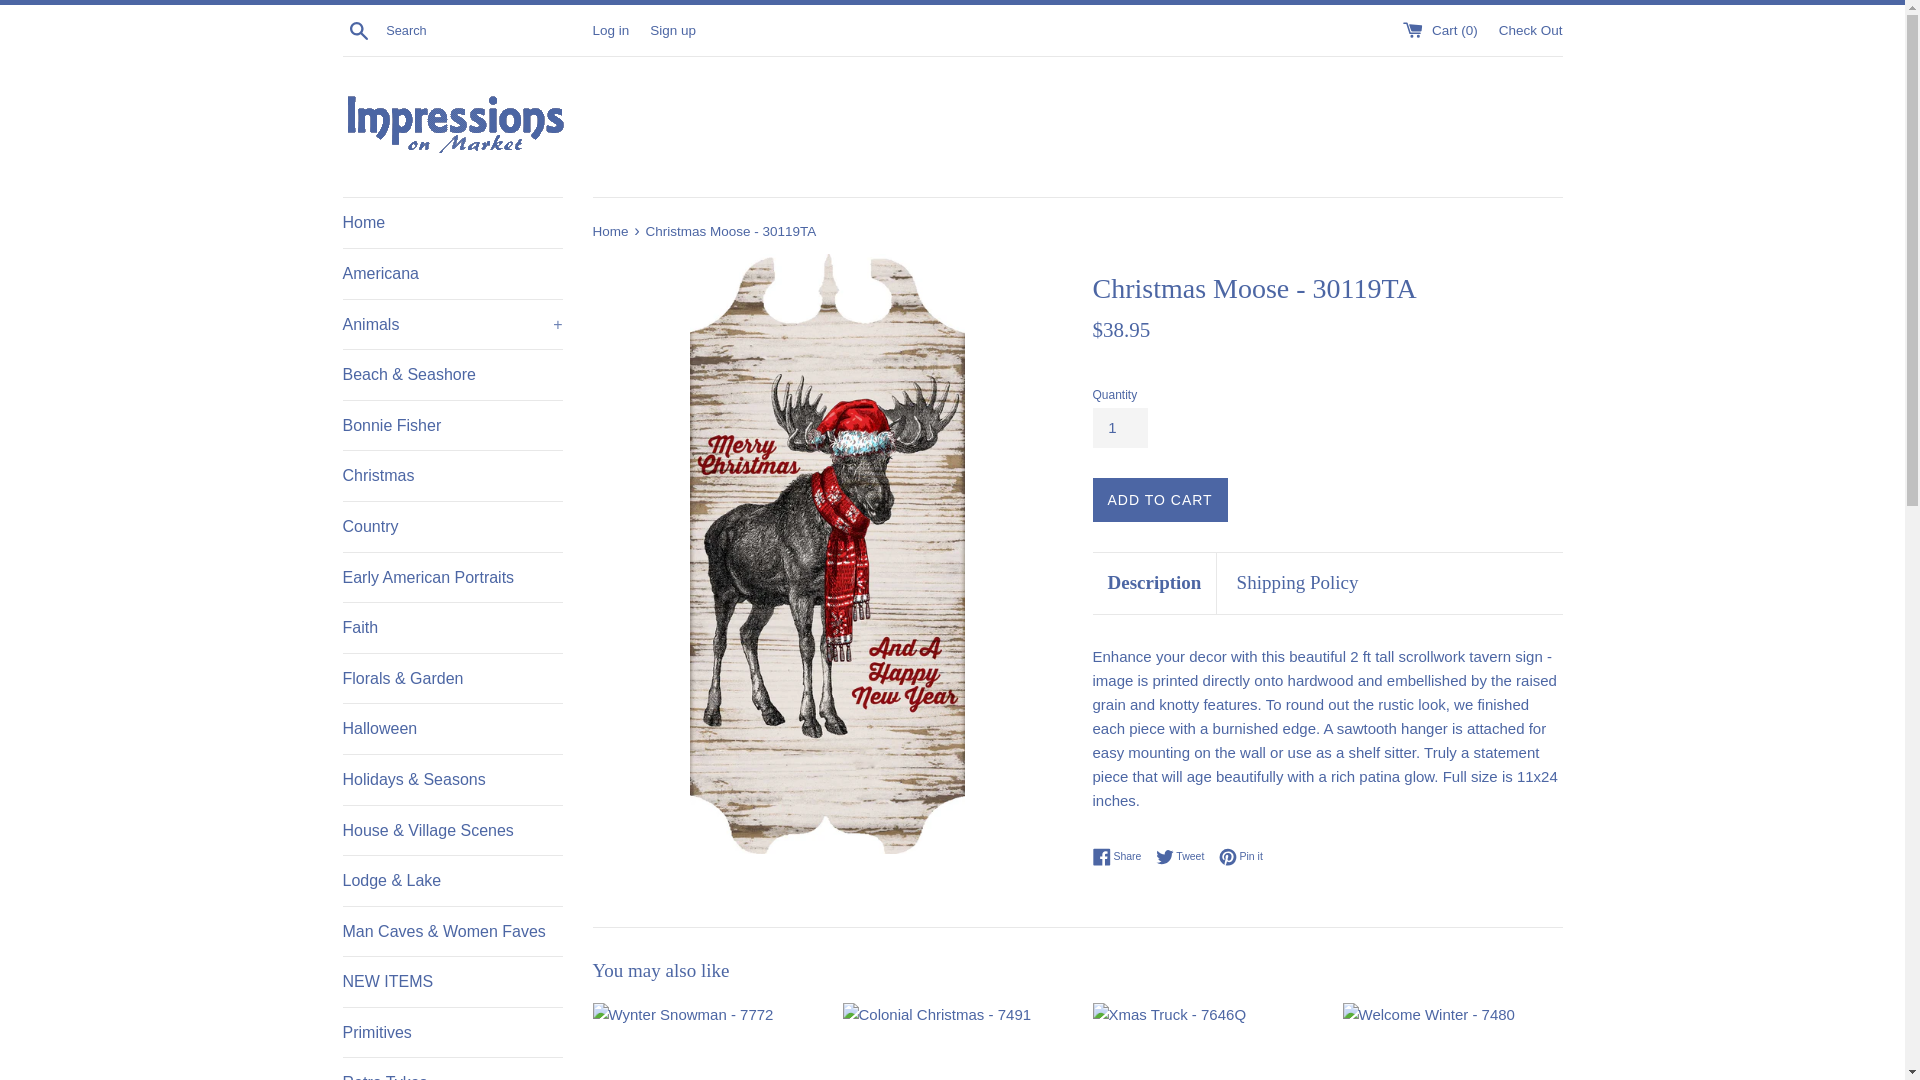 The height and width of the screenshot is (1080, 1920). Describe the element at coordinates (452, 222) in the screenshot. I see `Home` at that location.